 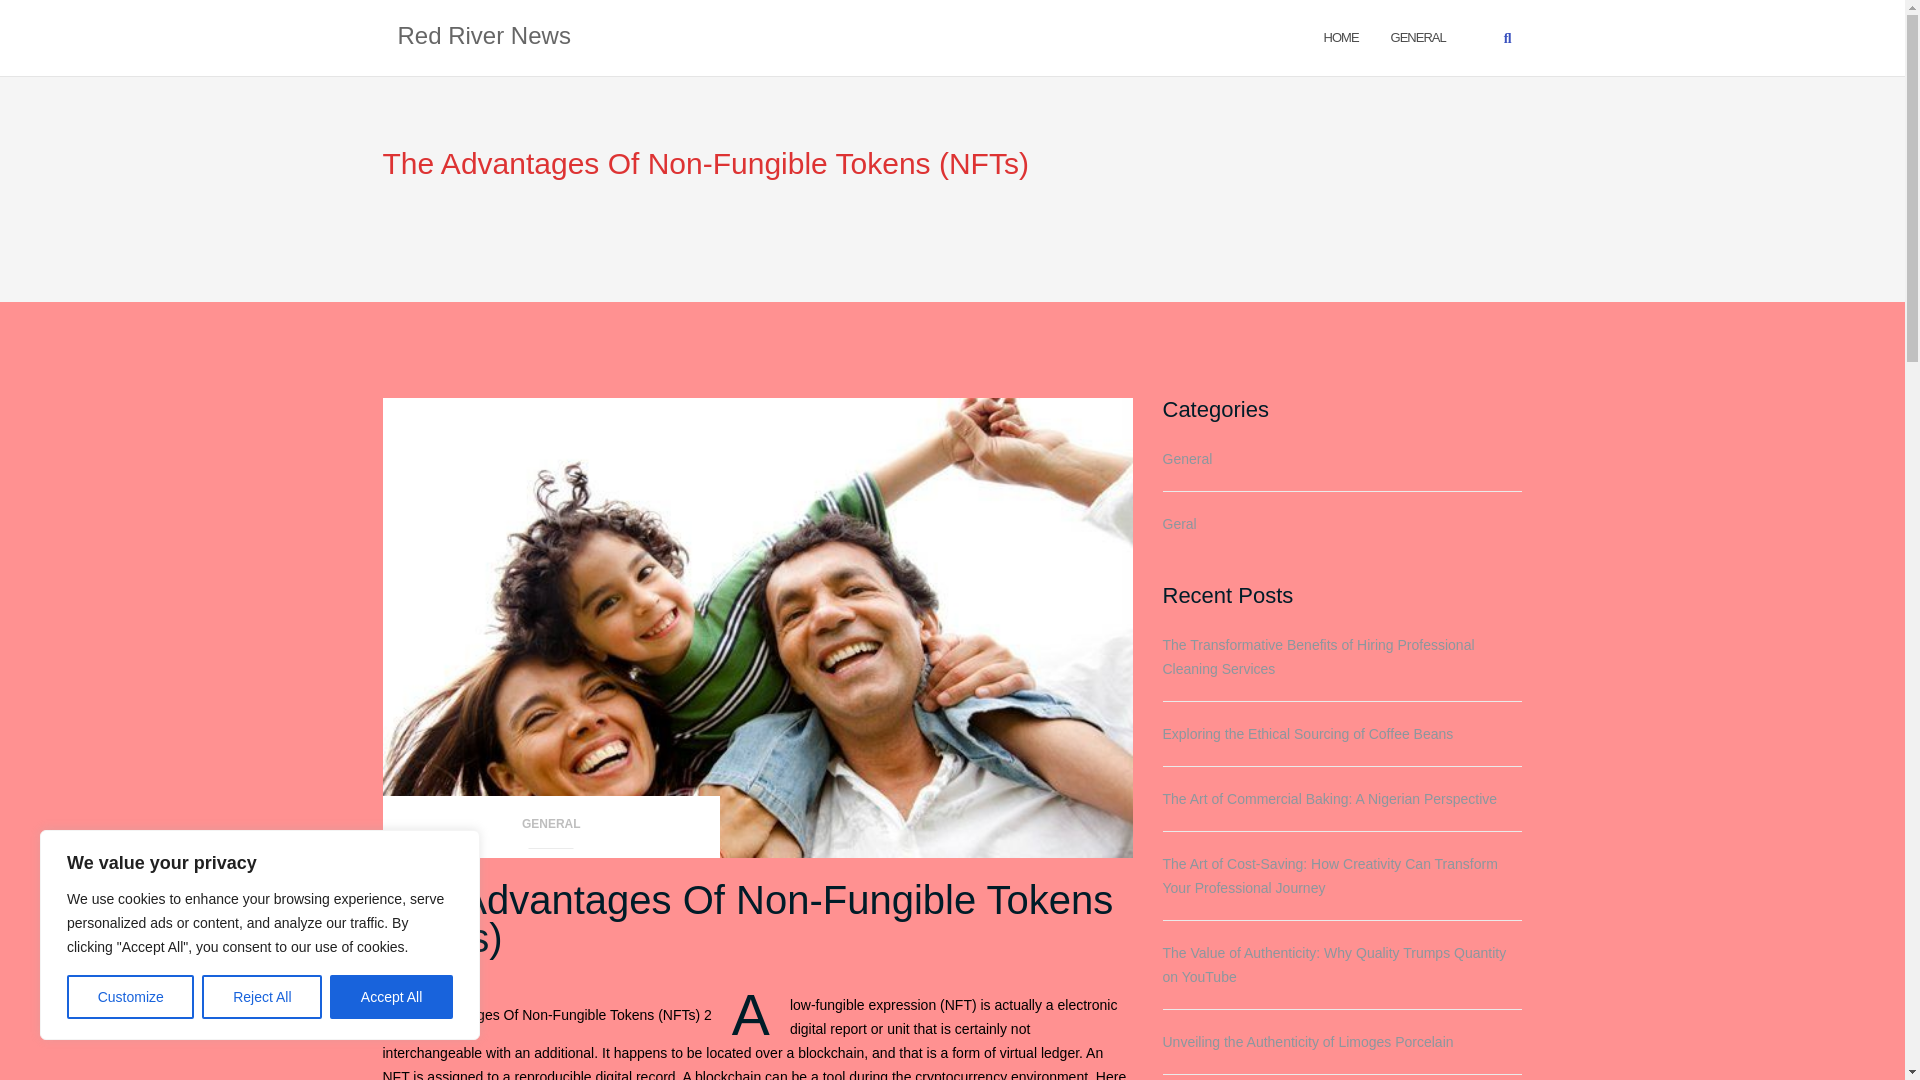 I want to click on Red River News, so click(x=484, y=37).